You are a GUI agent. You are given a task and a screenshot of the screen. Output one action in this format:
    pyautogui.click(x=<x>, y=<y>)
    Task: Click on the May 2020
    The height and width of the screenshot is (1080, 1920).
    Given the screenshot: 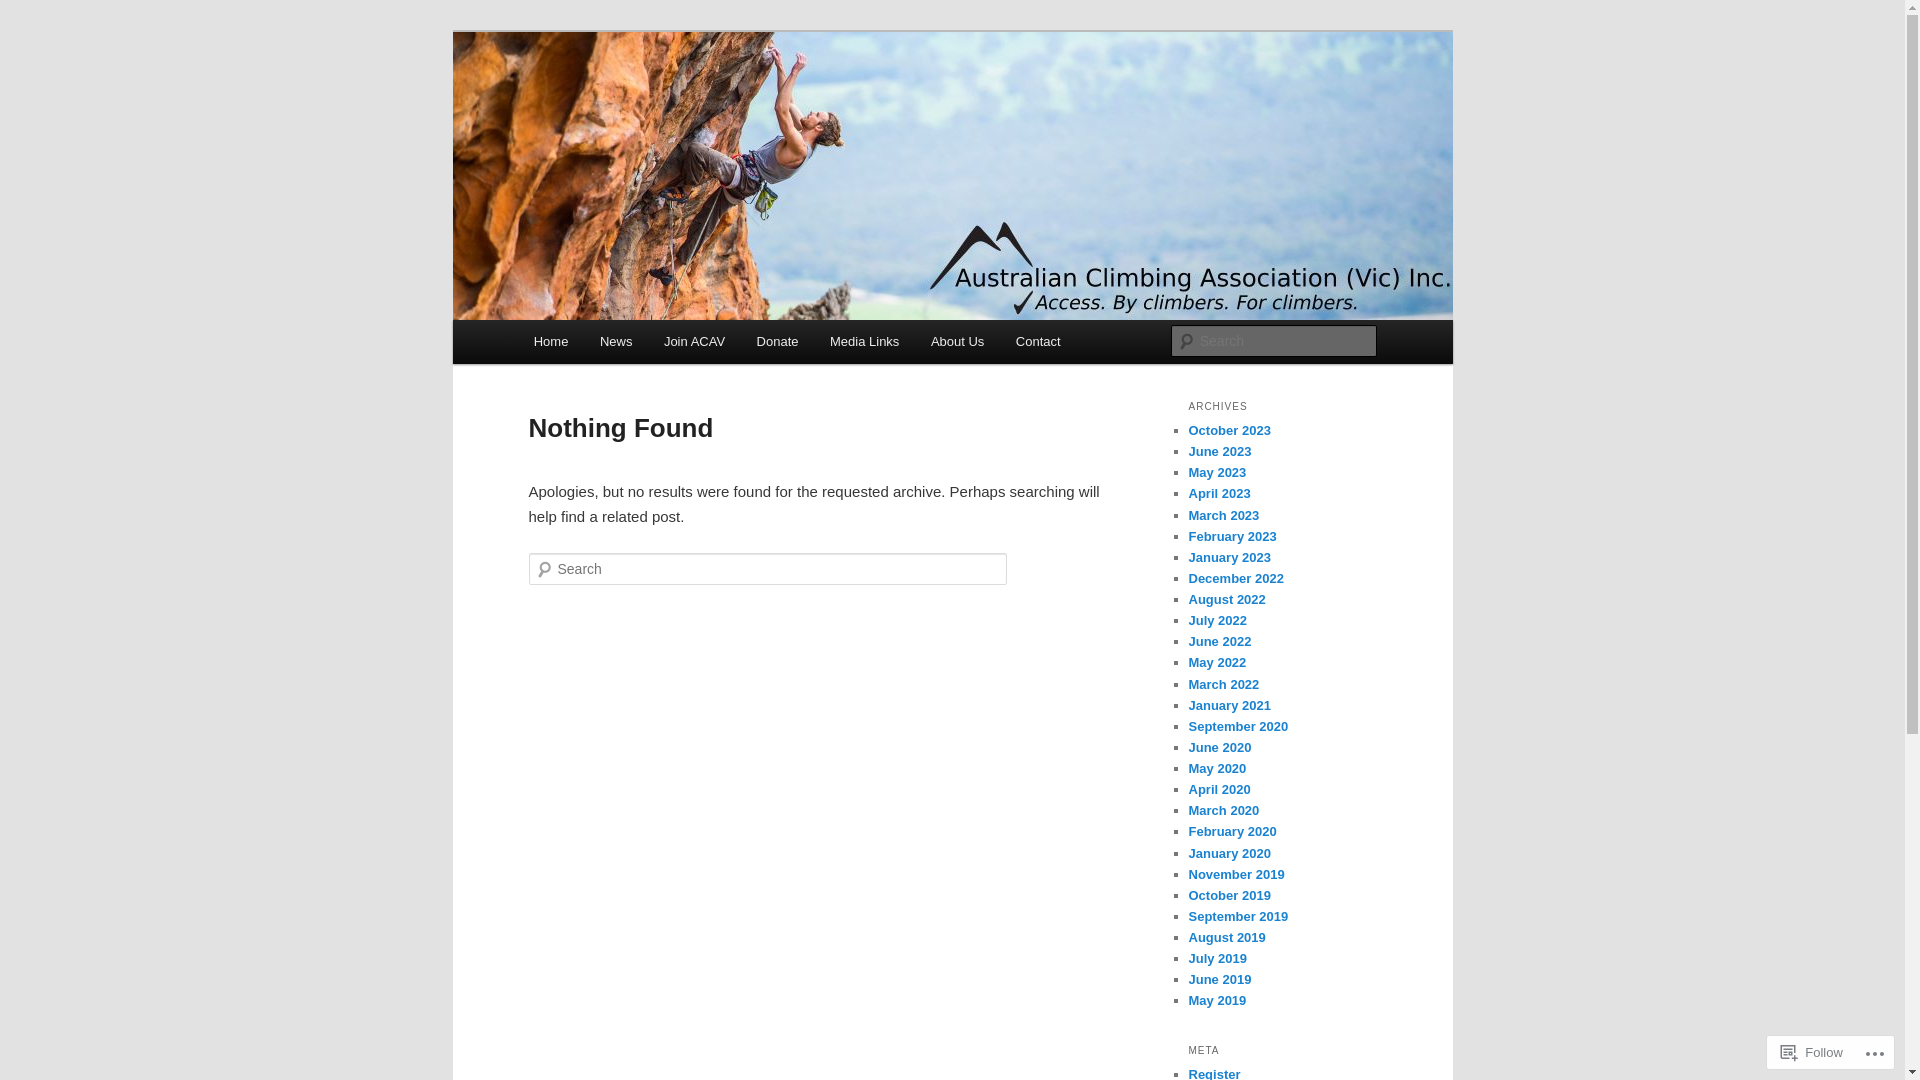 What is the action you would take?
    pyautogui.click(x=1217, y=768)
    